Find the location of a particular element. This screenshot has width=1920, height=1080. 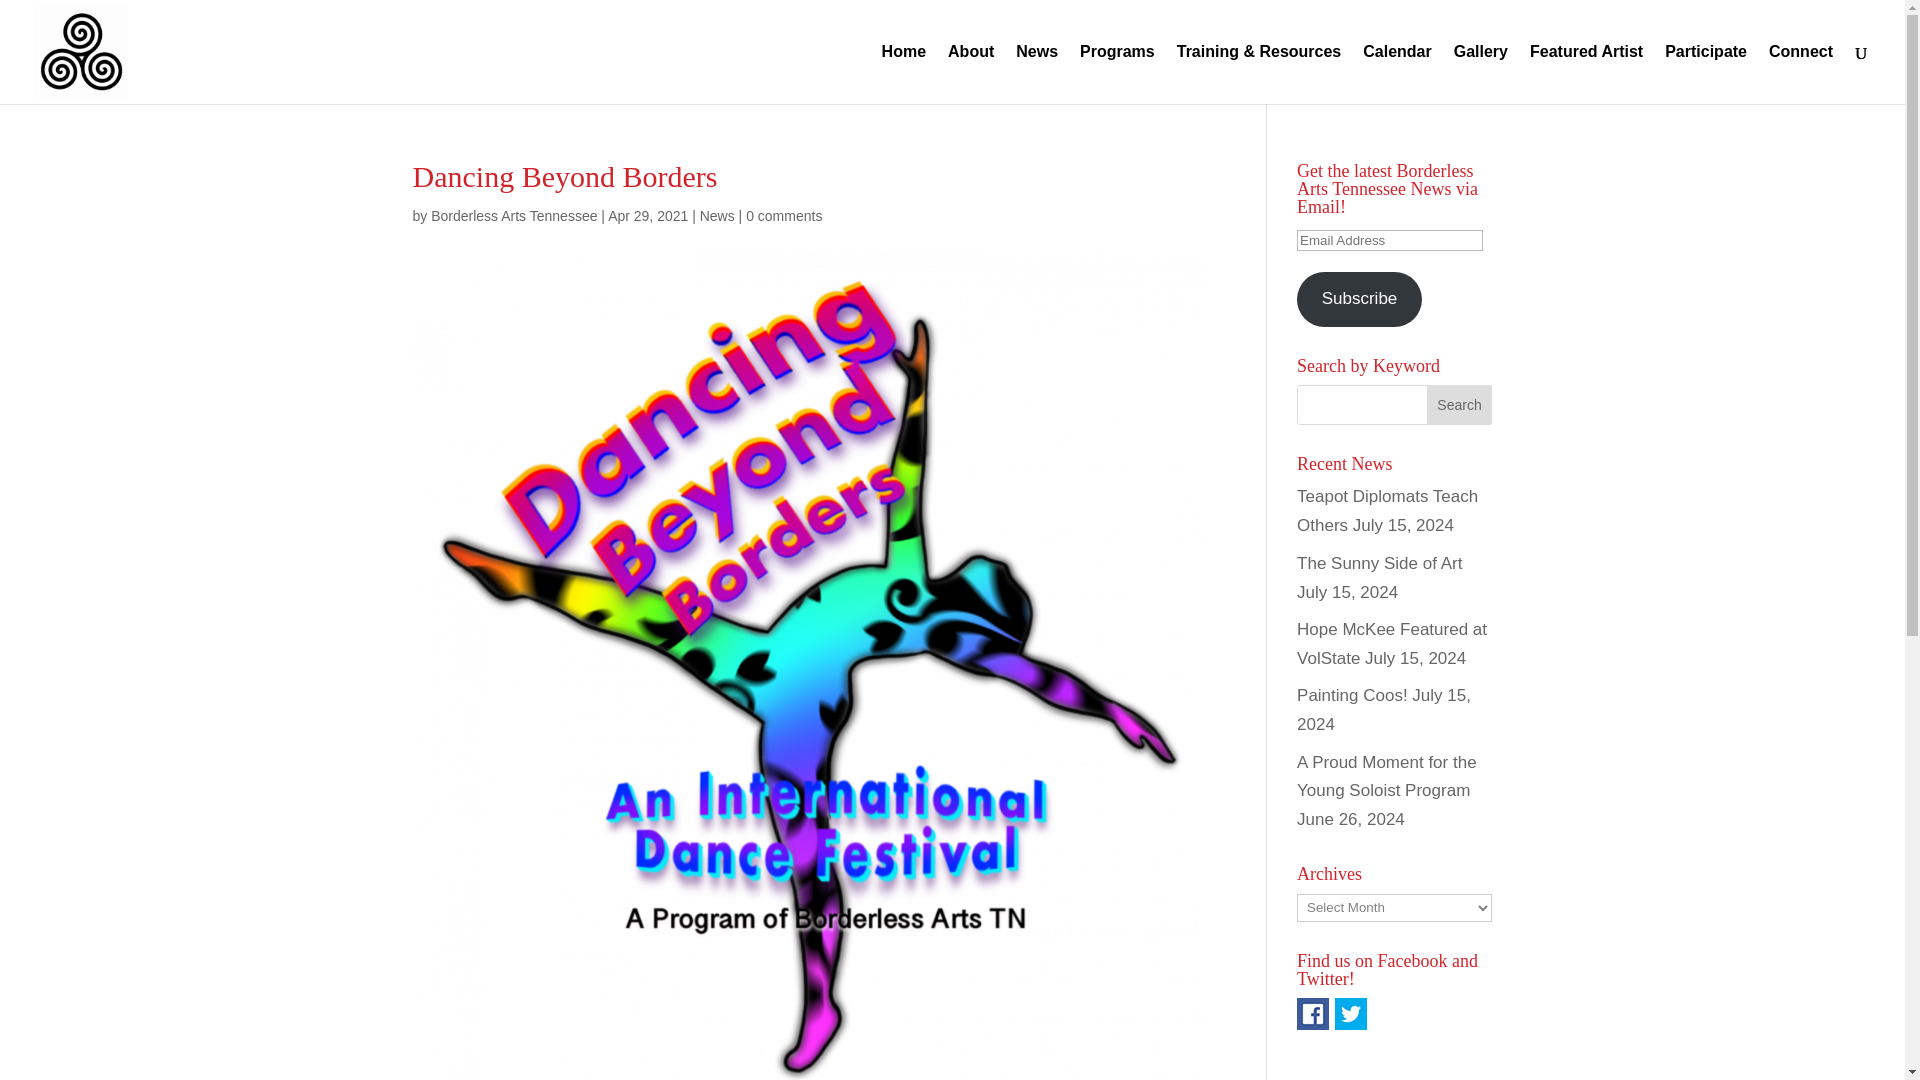

News is located at coordinates (718, 216).